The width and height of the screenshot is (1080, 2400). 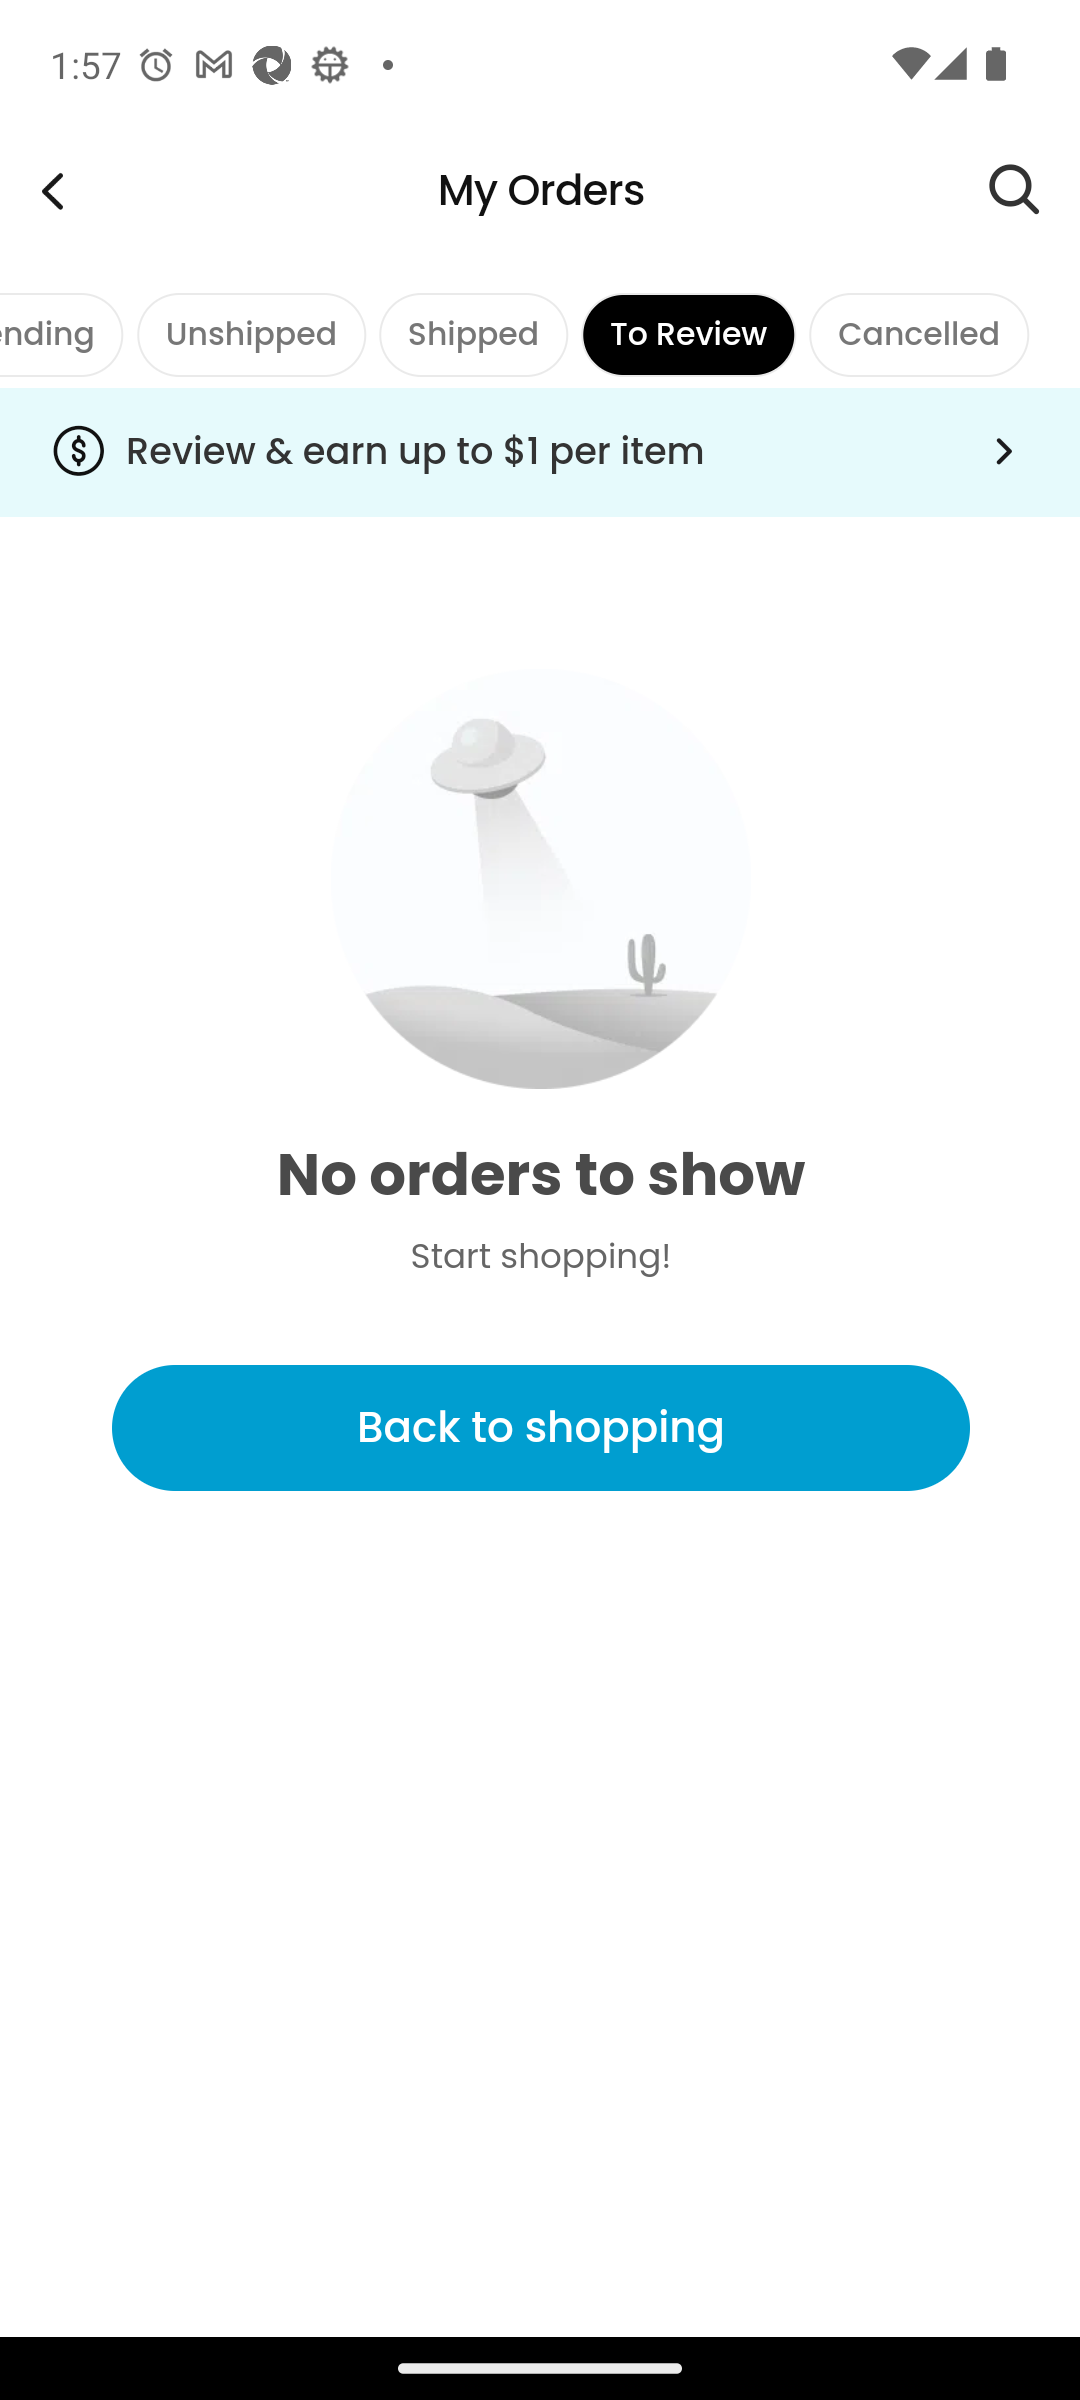 What do you see at coordinates (540, 451) in the screenshot?
I see ` Review & earn up to $1 per item ` at bounding box center [540, 451].